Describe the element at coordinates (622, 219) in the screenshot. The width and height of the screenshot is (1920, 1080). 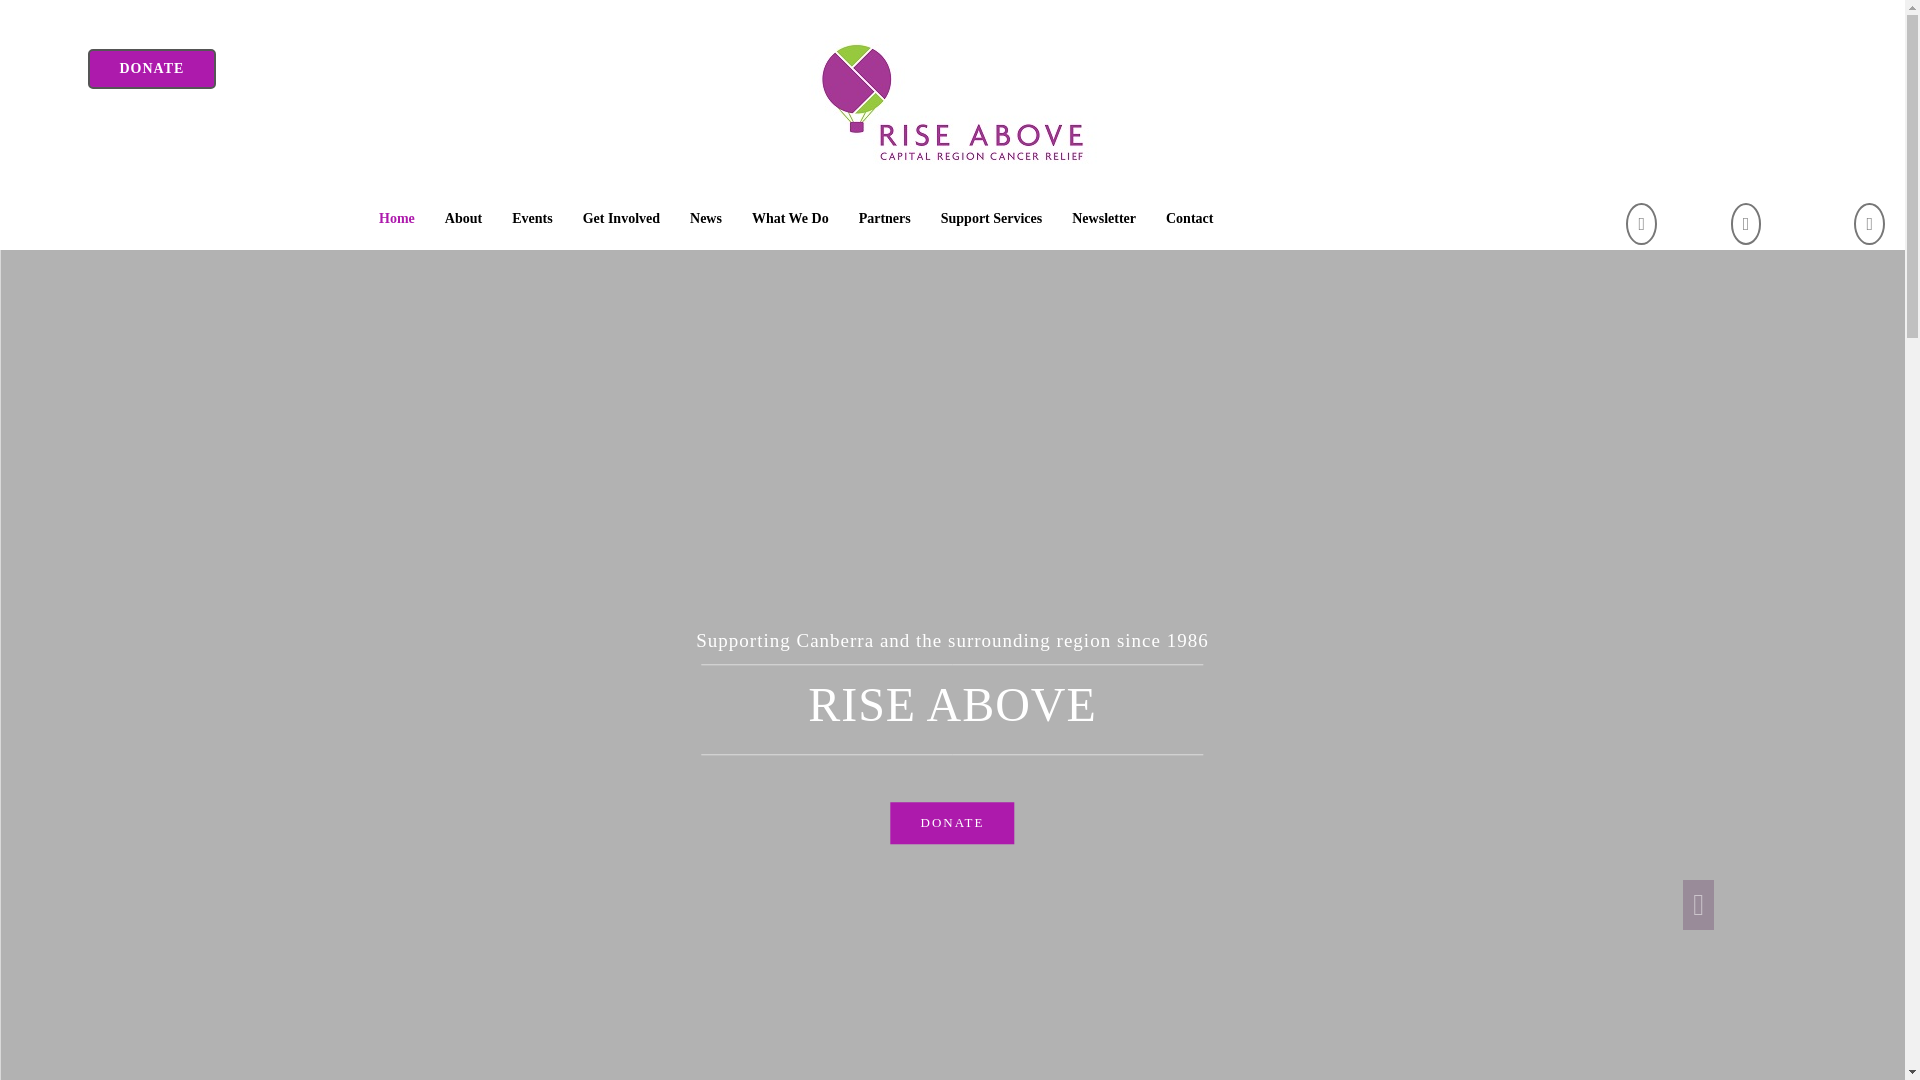
I see `Get Involved` at that location.